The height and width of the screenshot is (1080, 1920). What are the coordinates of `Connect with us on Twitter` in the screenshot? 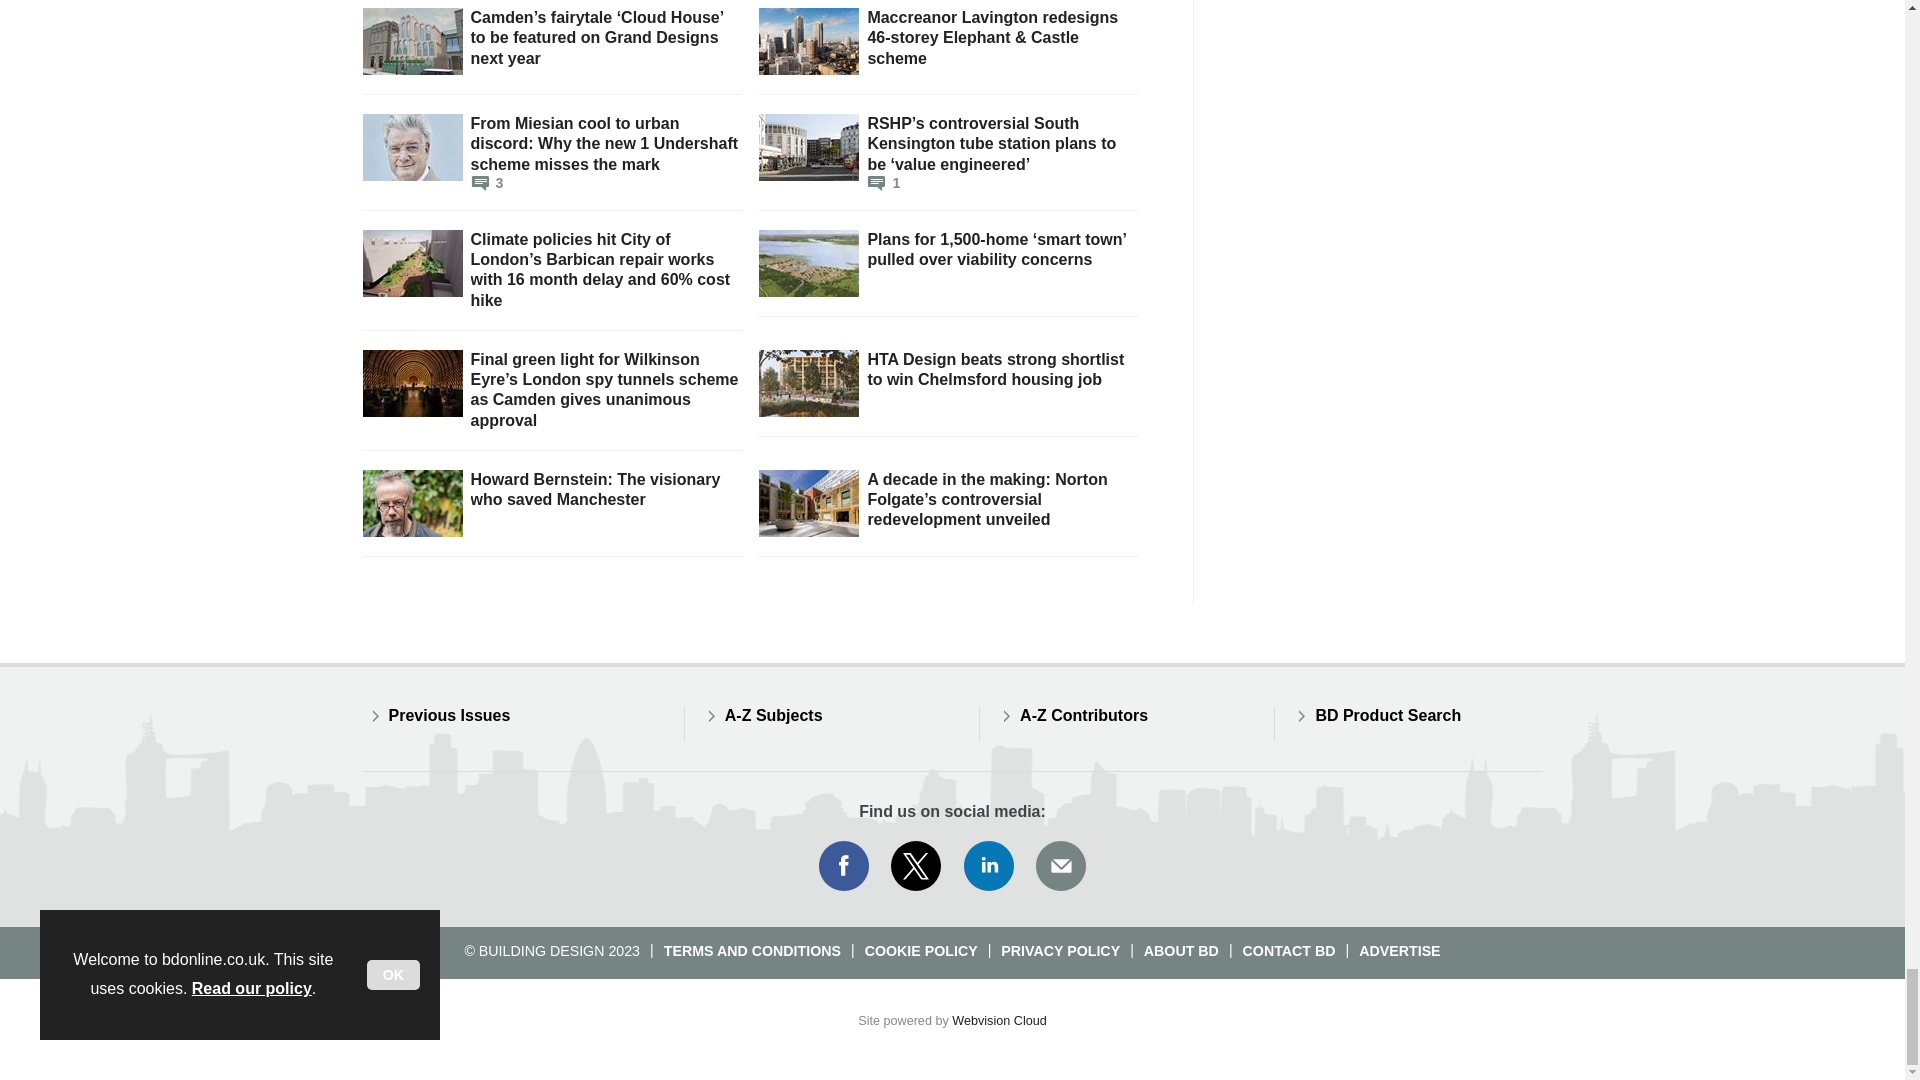 It's located at (916, 866).